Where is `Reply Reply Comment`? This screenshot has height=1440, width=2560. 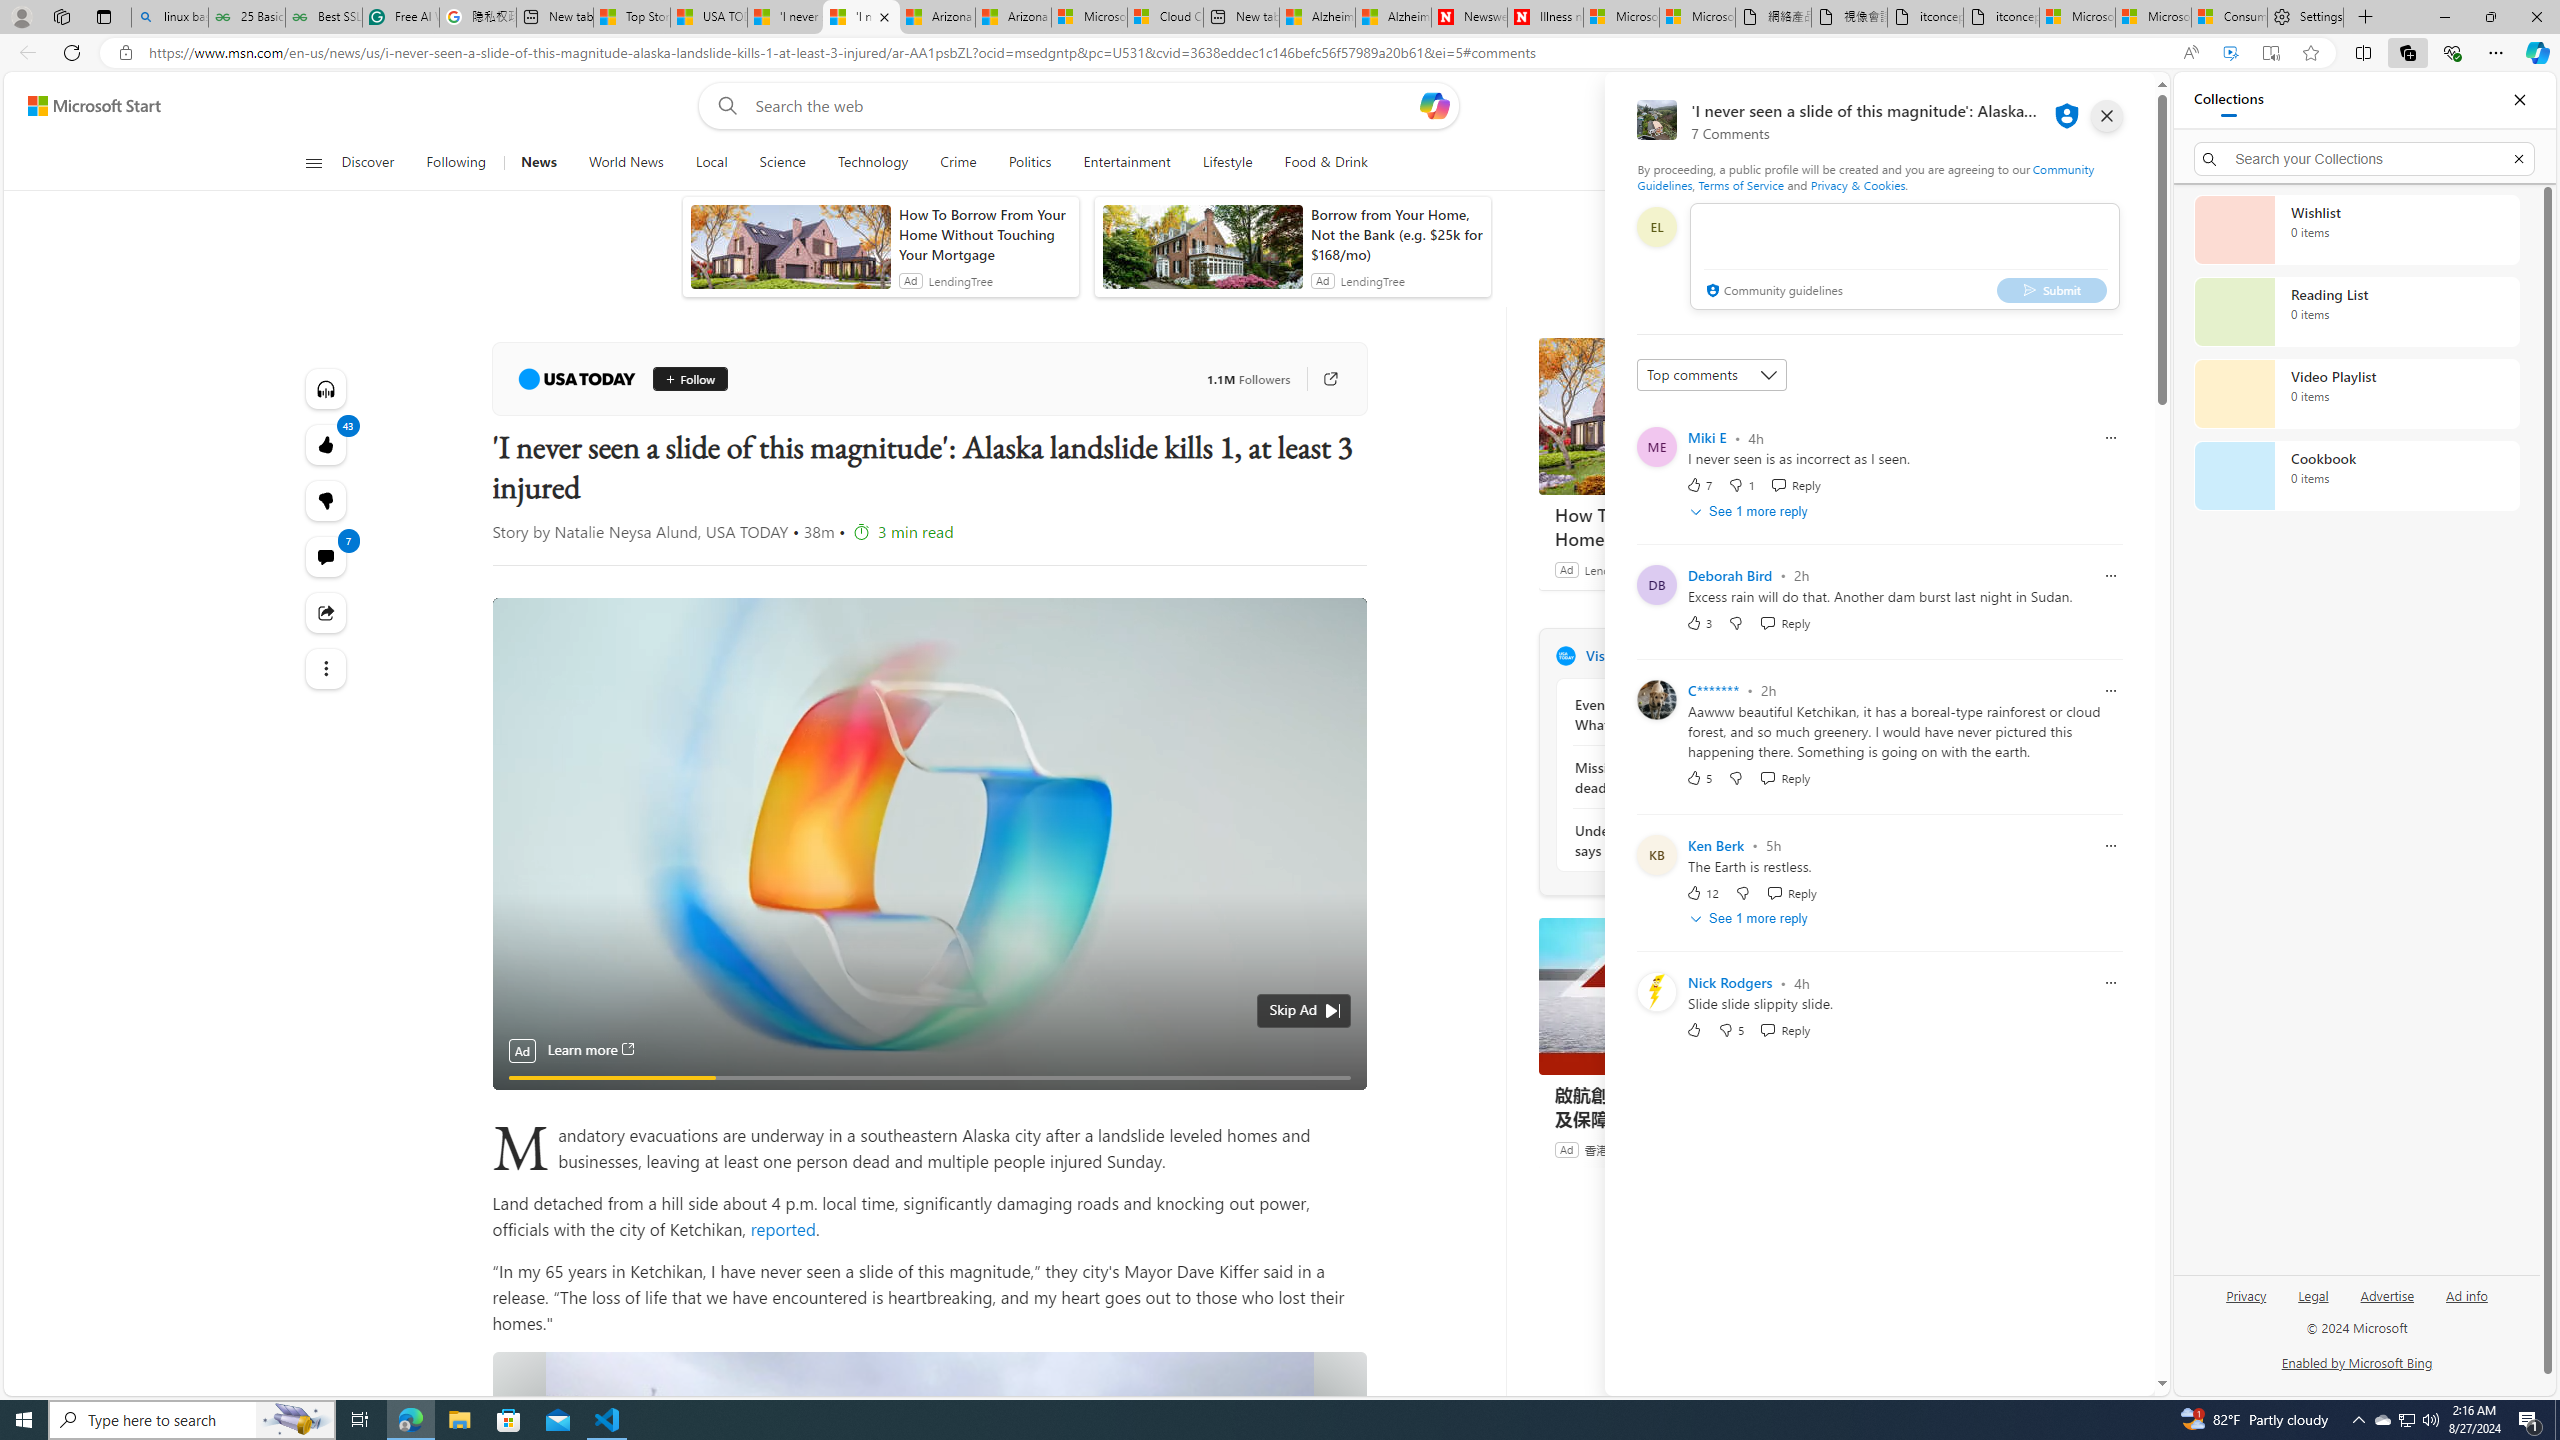 Reply Reply Comment is located at coordinates (1786, 1030).